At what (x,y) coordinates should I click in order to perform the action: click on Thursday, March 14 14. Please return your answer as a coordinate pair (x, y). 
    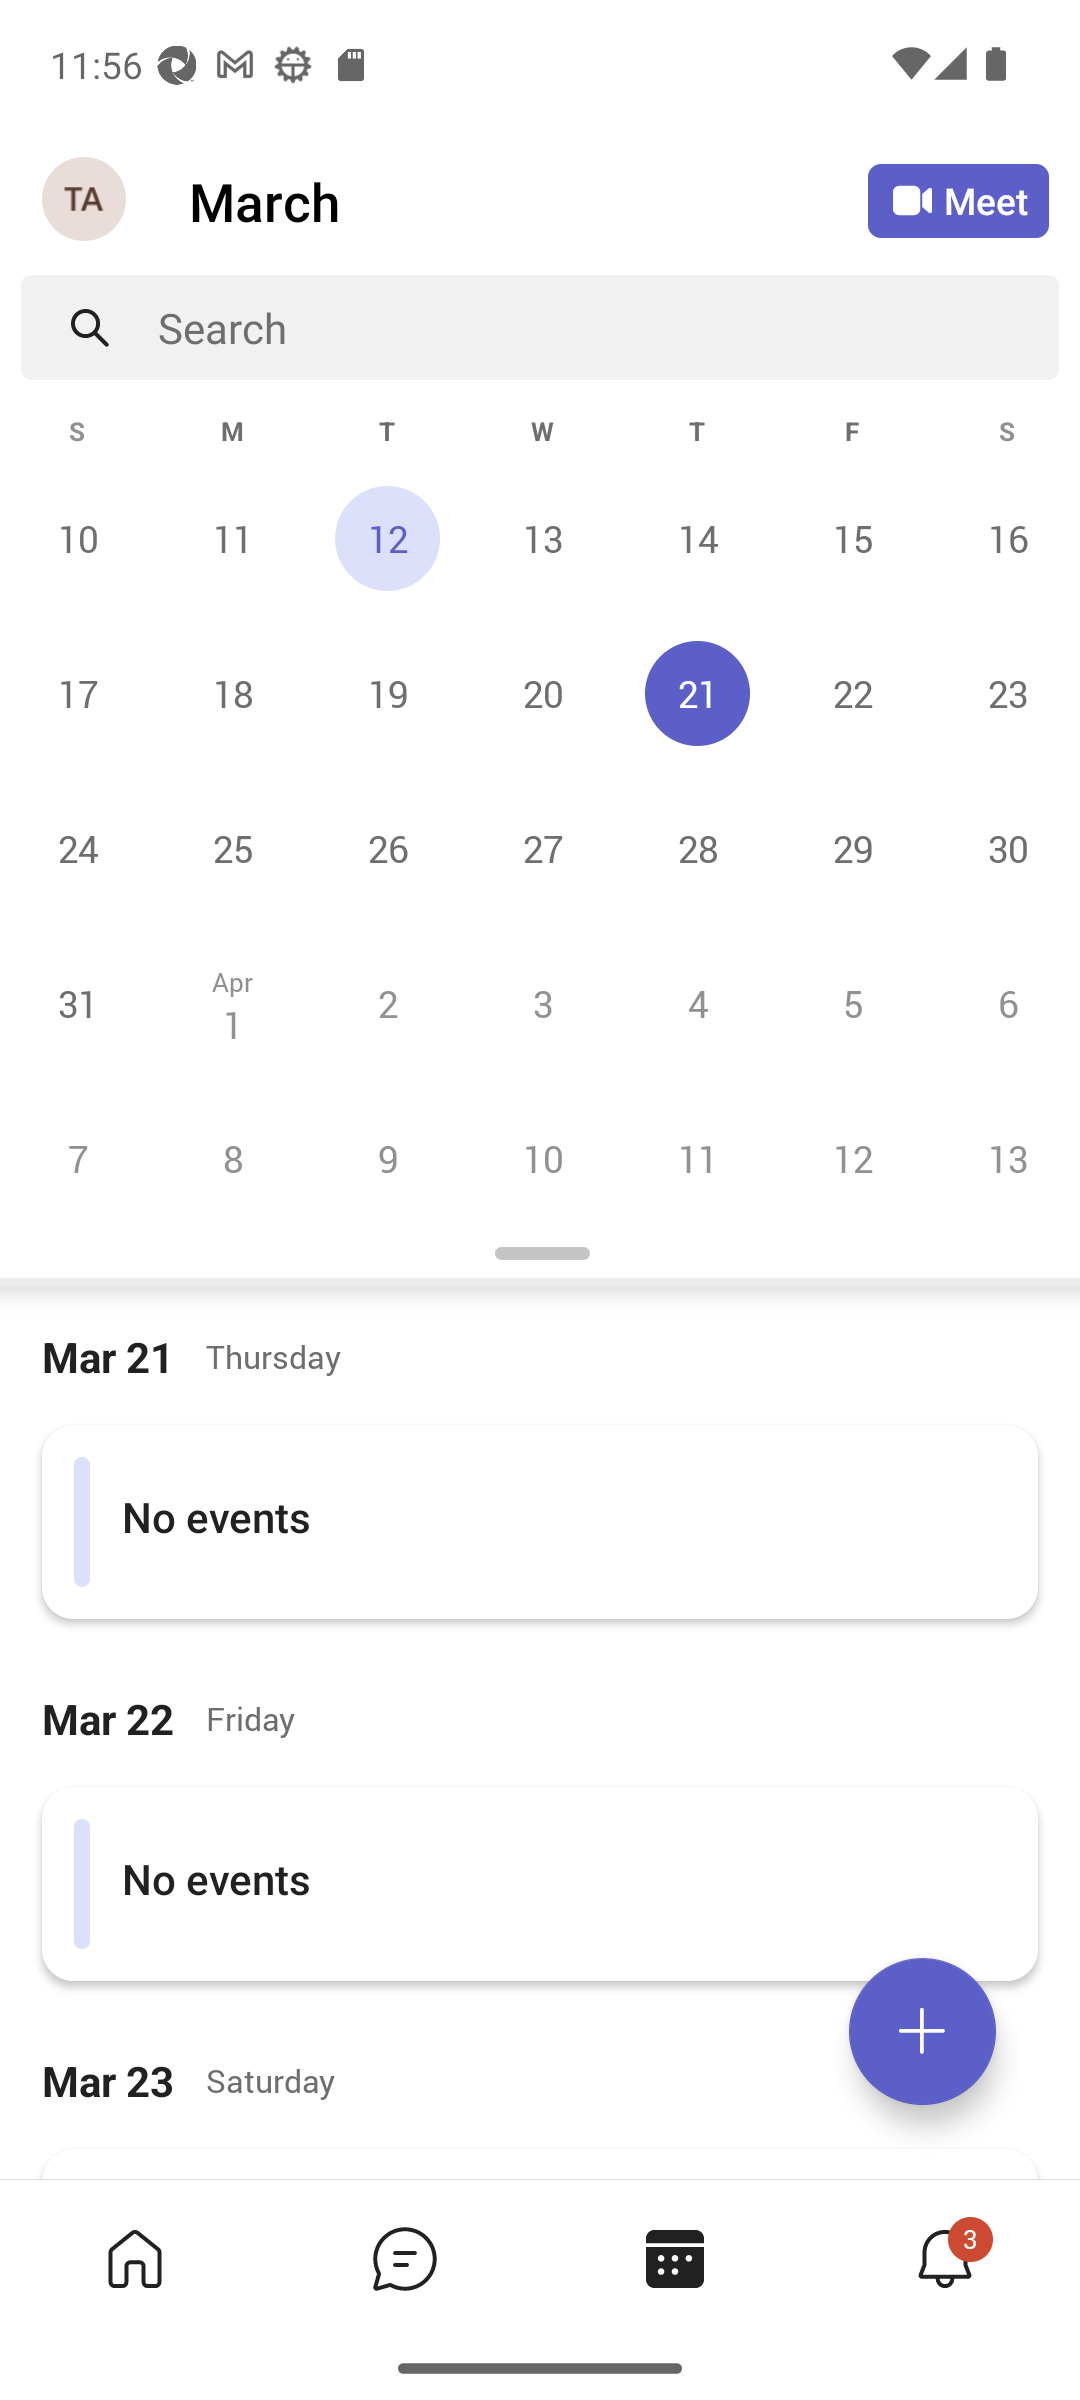
    Looking at the image, I should click on (697, 538).